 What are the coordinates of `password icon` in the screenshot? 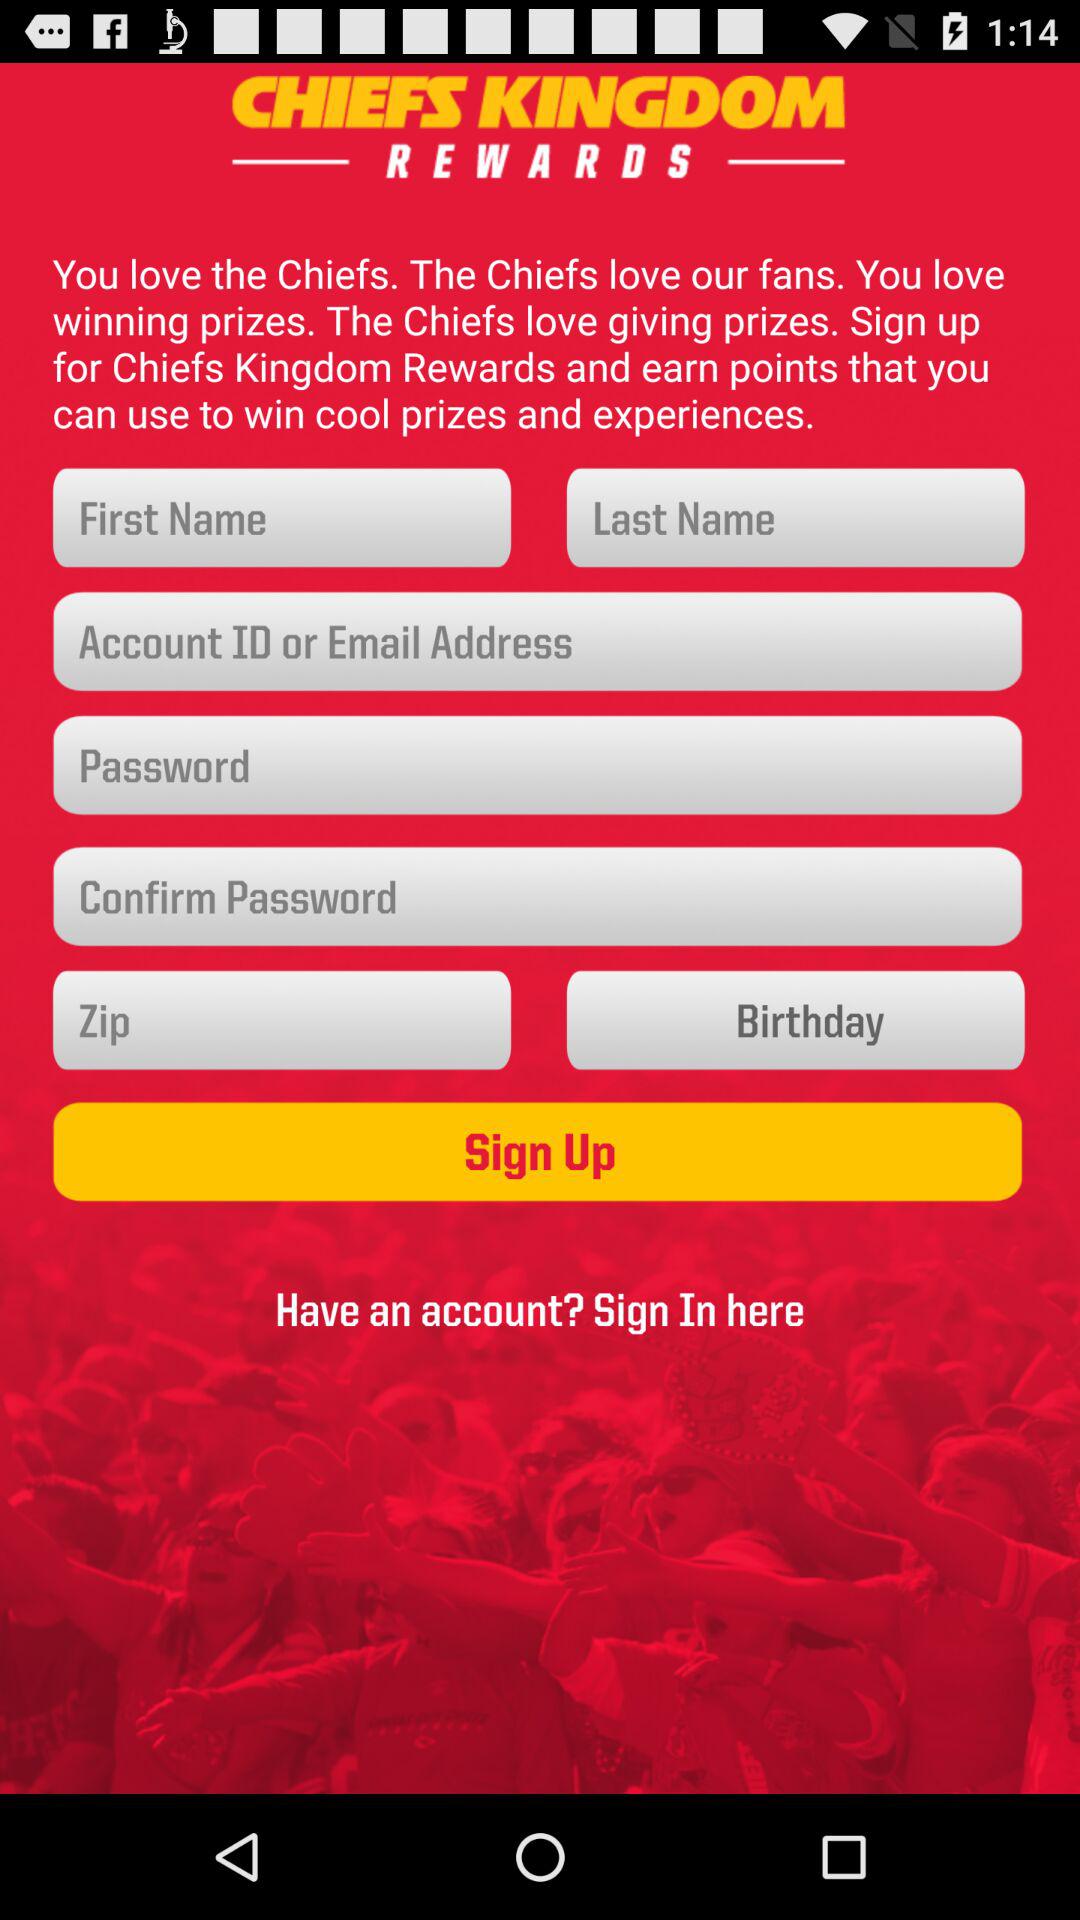 It's located at (540, 766).